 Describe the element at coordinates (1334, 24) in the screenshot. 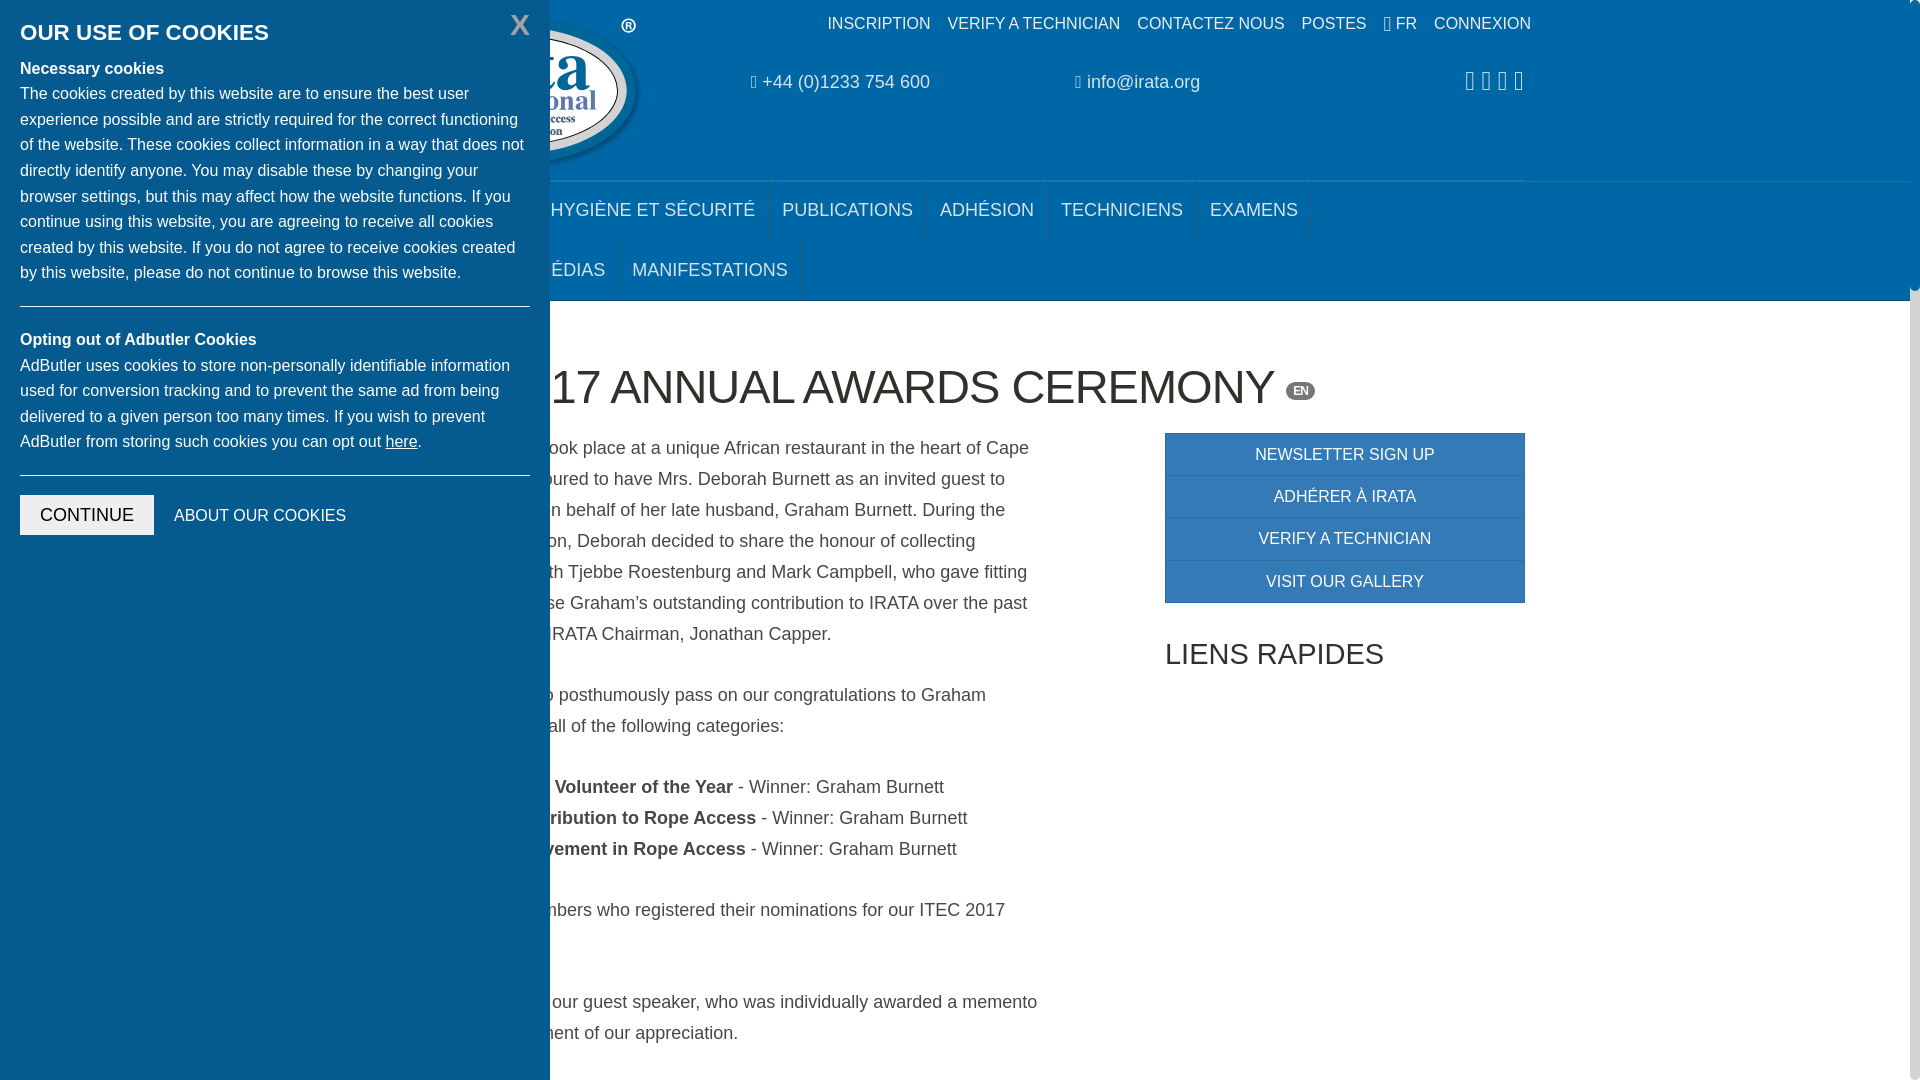

I see `POSTES` at that location.